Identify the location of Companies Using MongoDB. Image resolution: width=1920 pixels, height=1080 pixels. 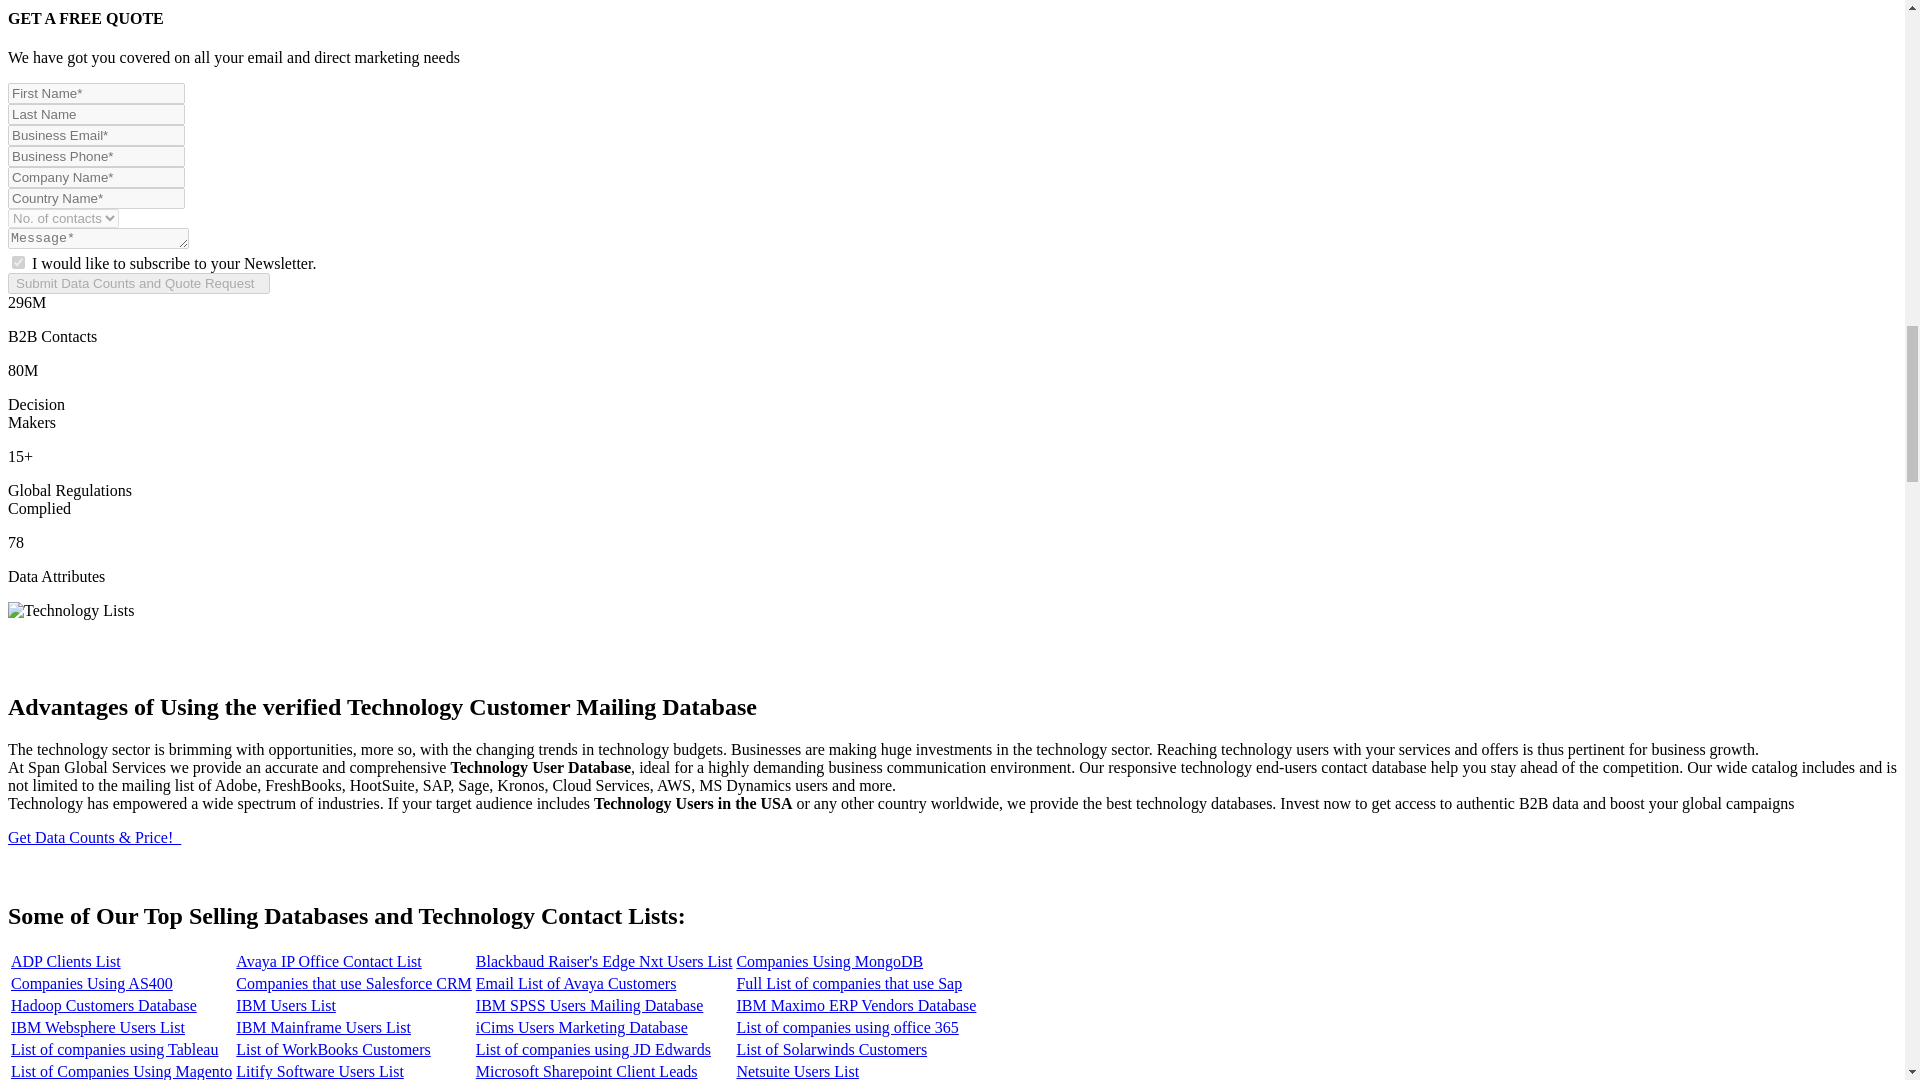
(829, 960).